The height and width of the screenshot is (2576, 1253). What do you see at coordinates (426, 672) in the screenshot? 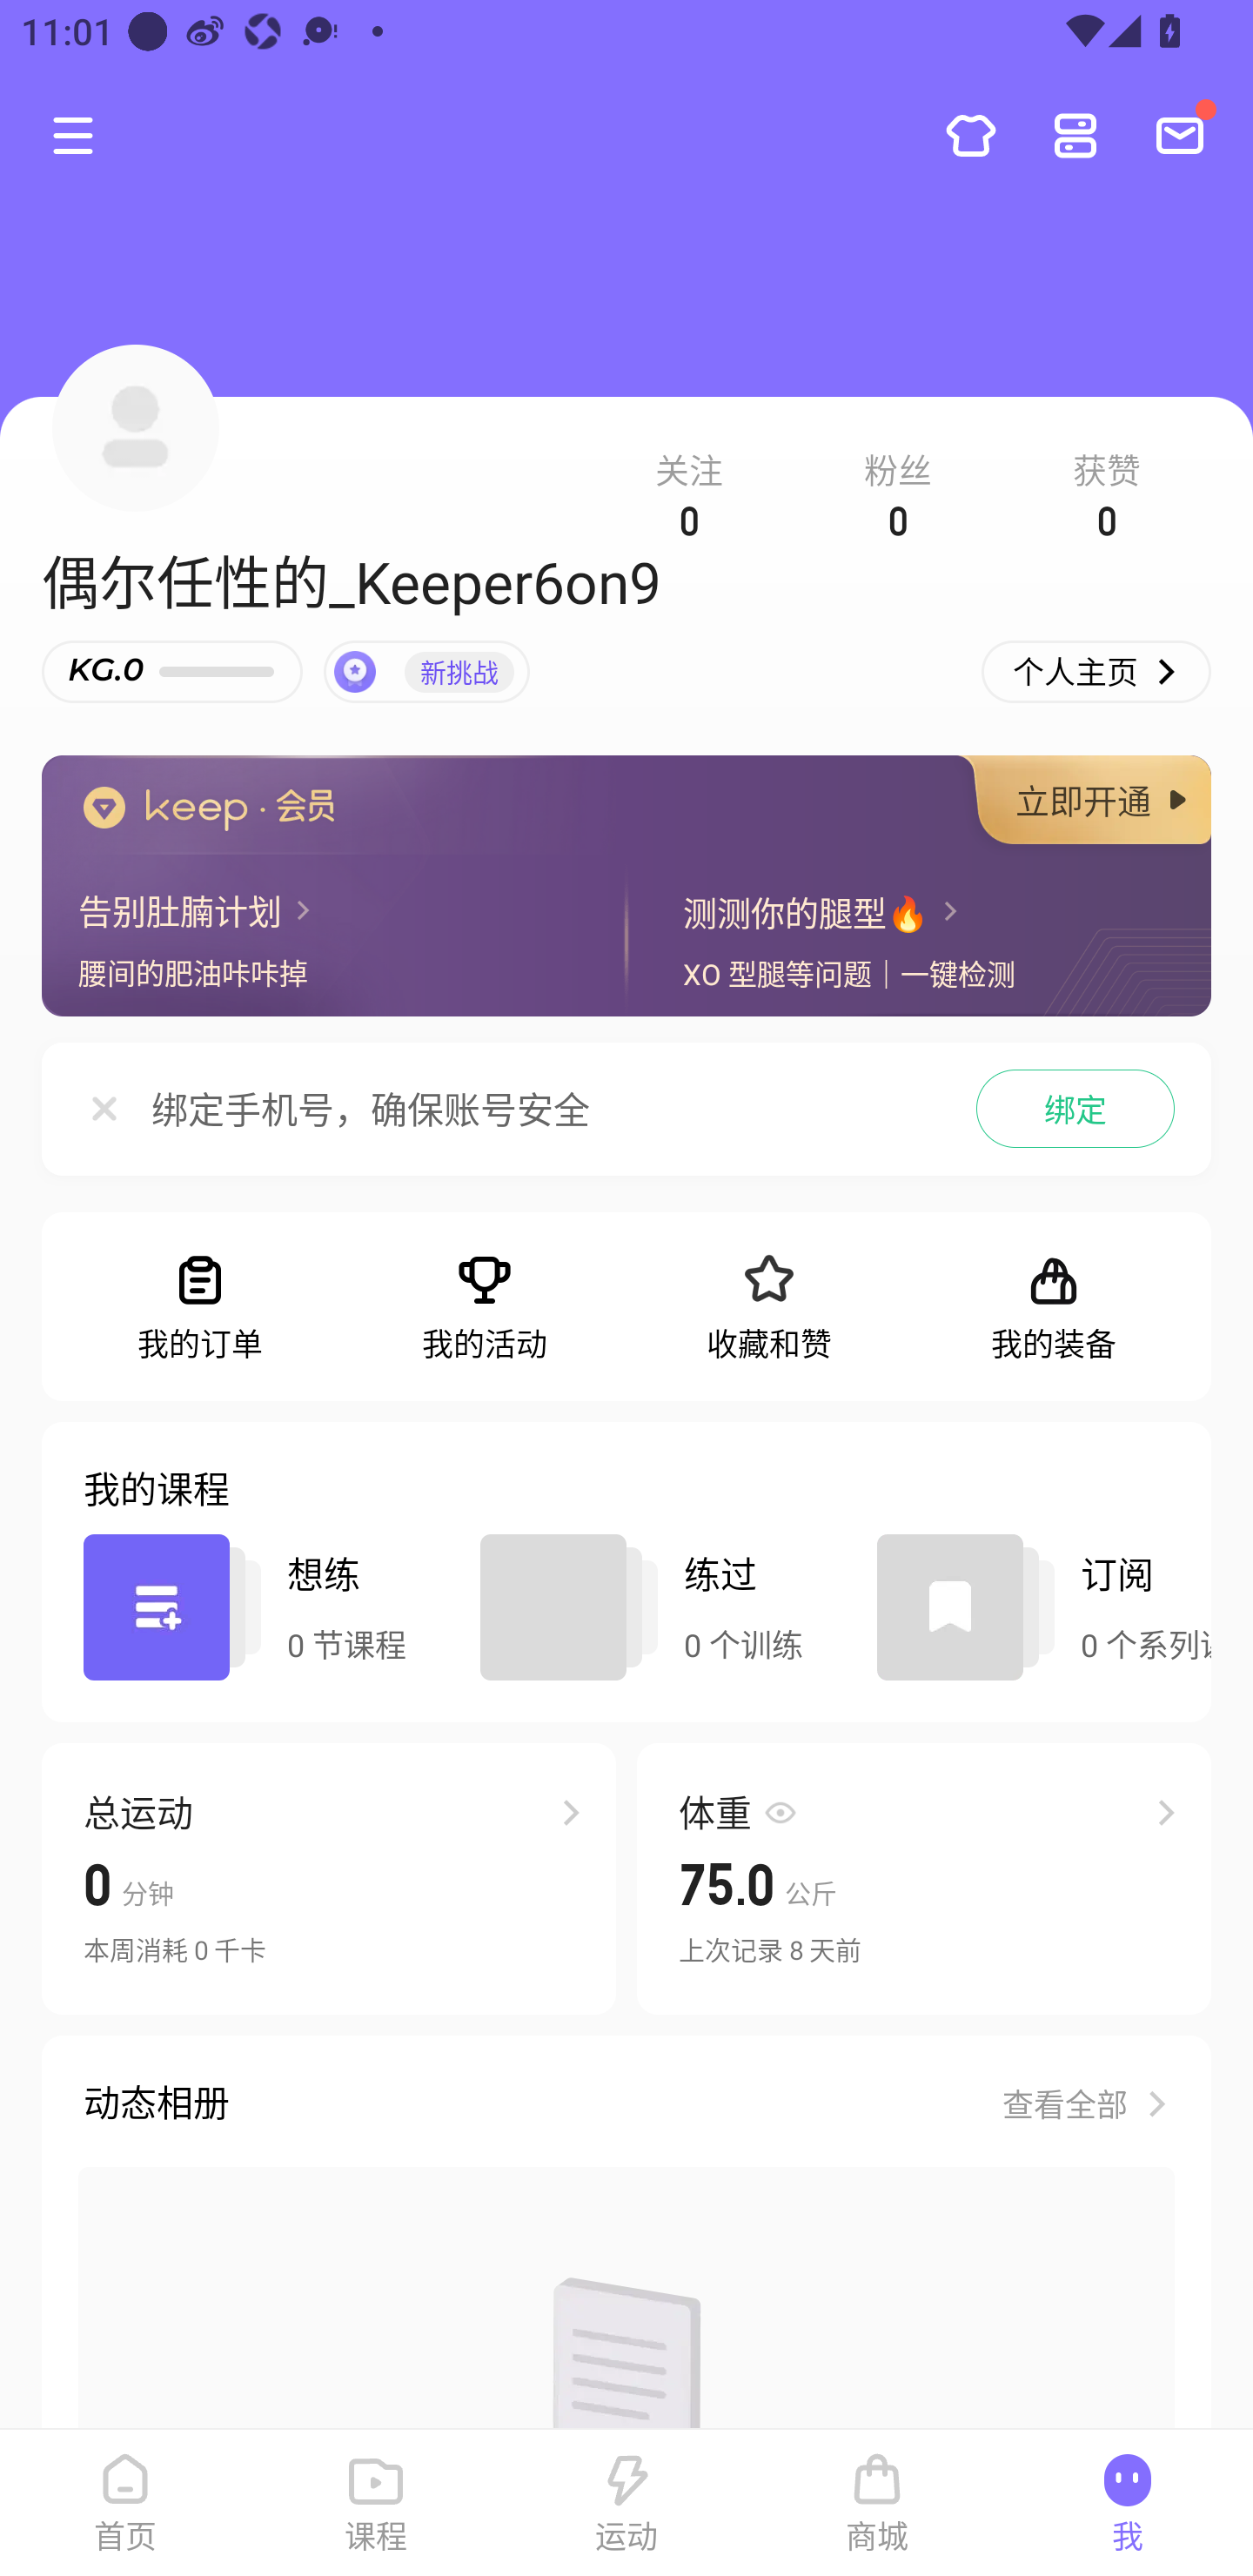
I see `  新挑战` at bounding box center [426, 672].